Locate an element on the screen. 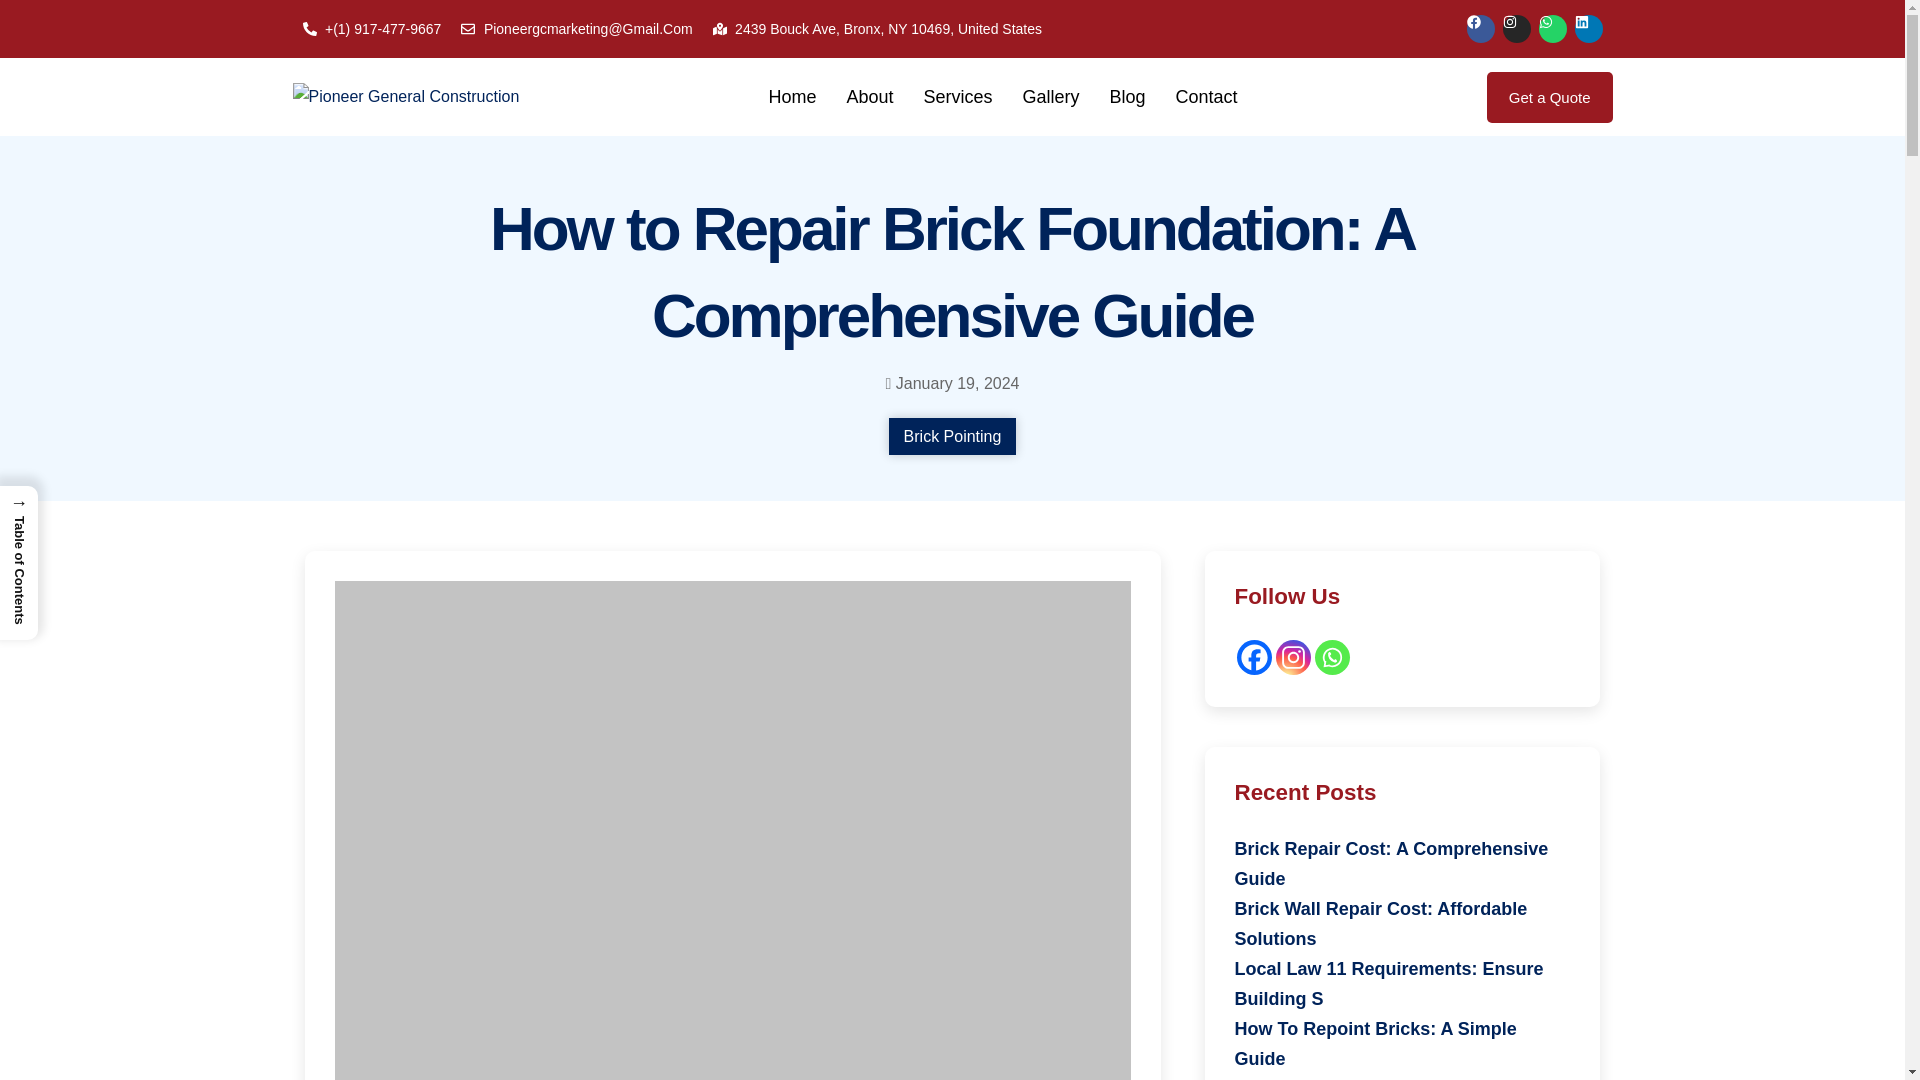  Pioneer General Construction is located at coordinates (404, 97).